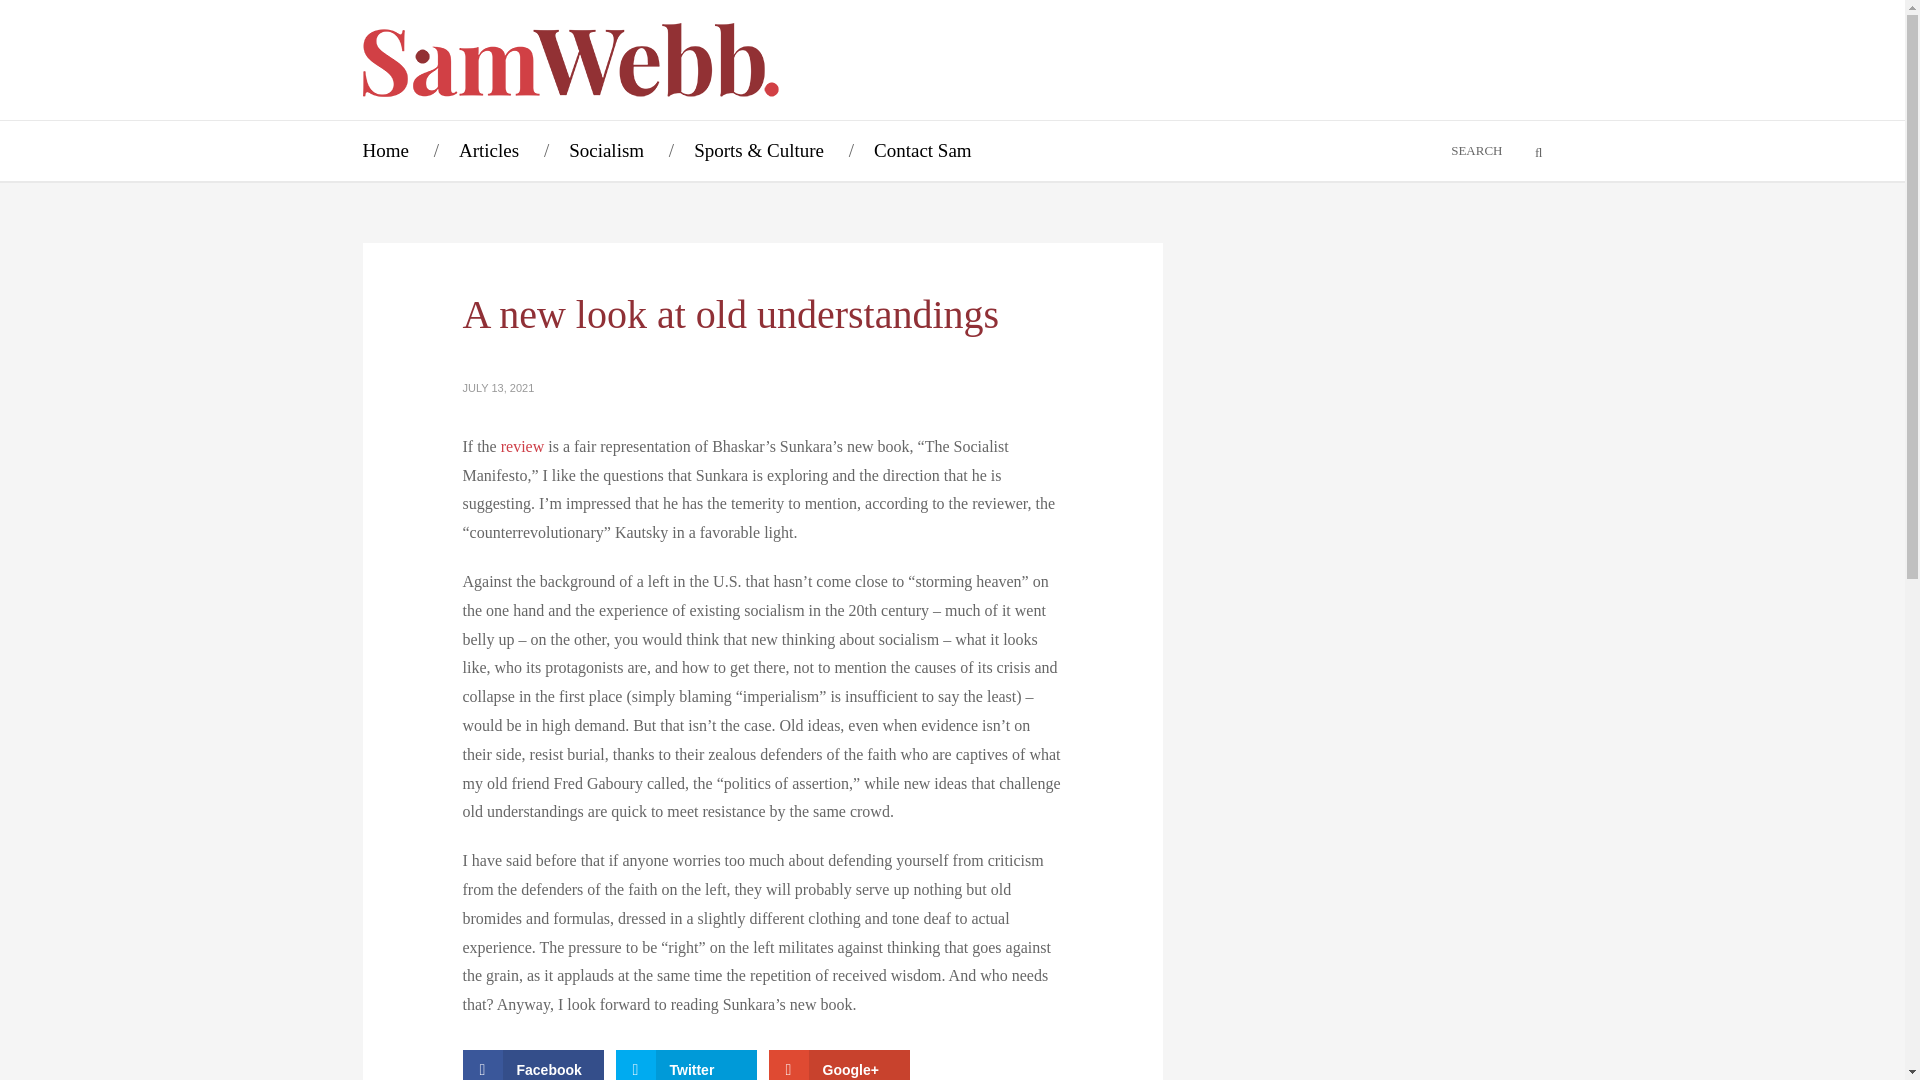 The height and width of the screenshot is (1080, 1920). What do you see at coordinates (686, 1064) in the screenshot?
I see `Twitter` at bounding box center [686, 1064].